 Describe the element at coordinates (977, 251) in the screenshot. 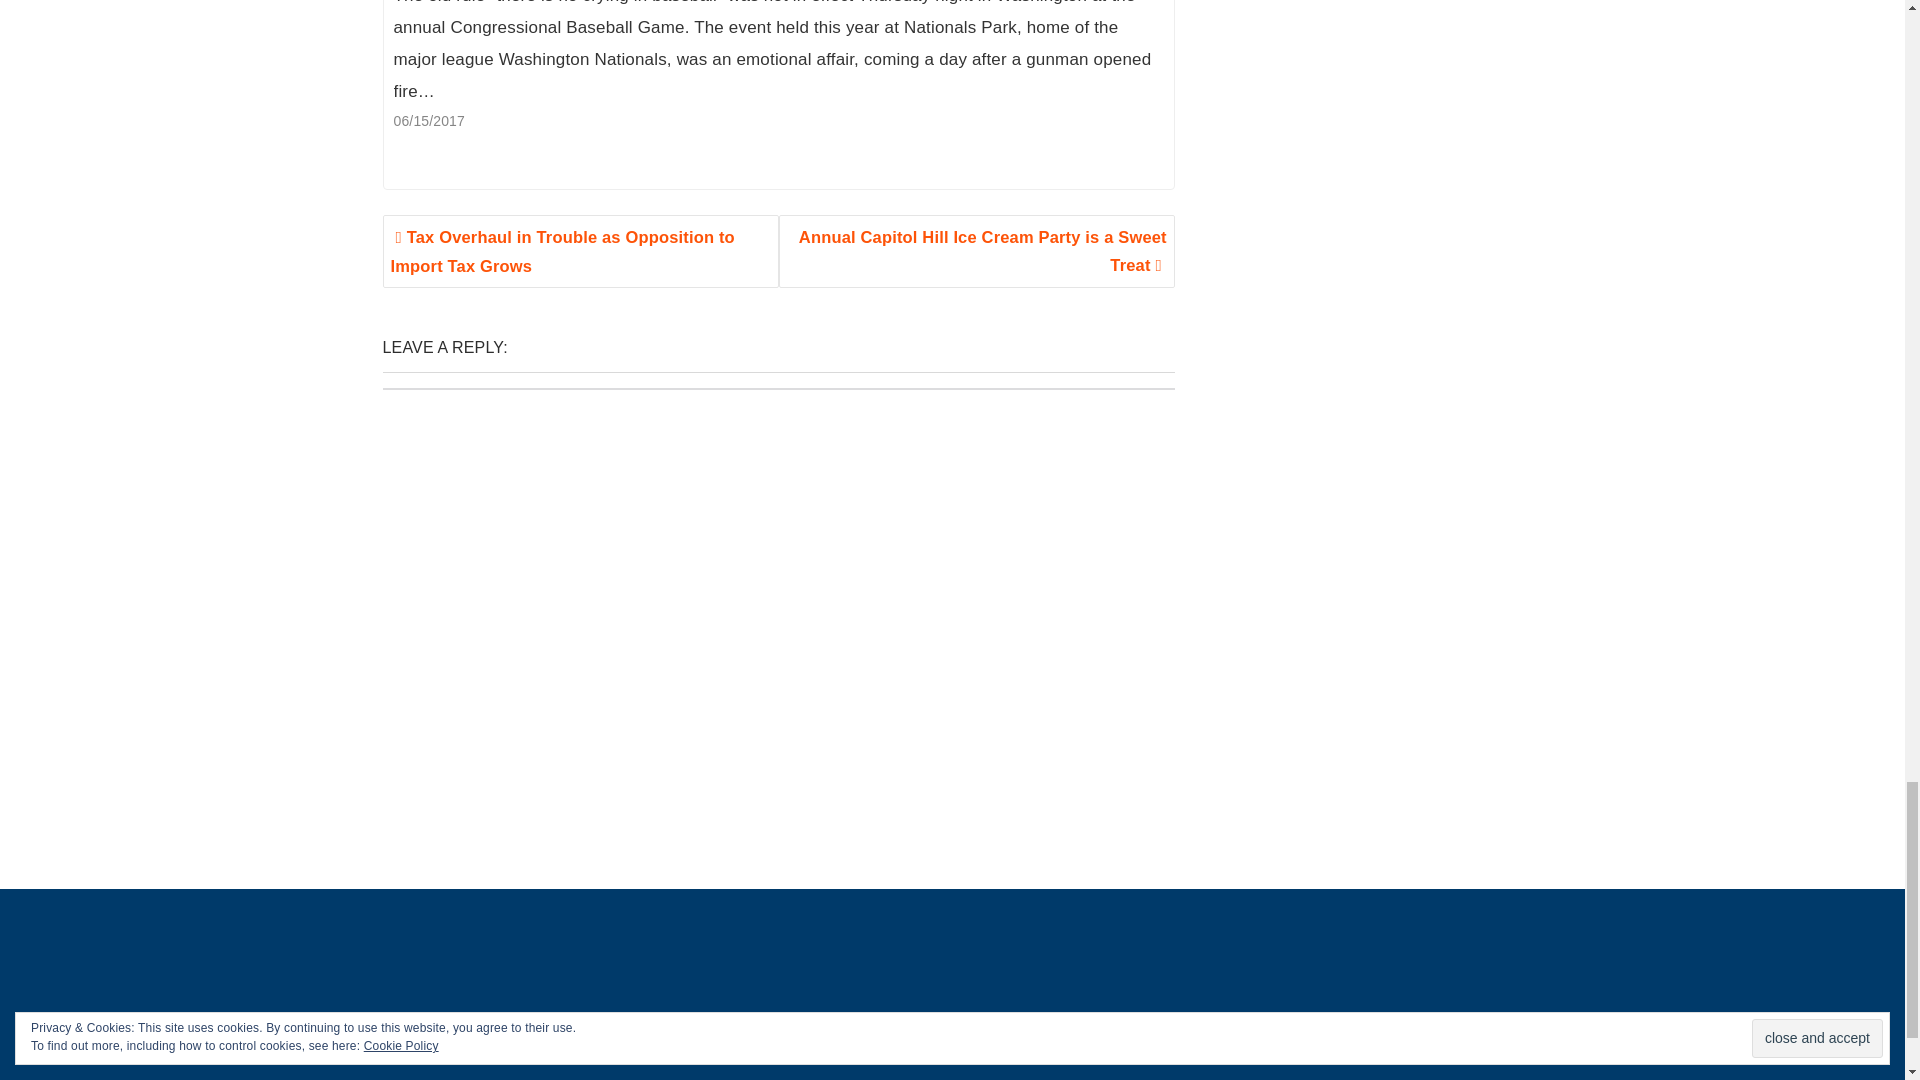

I see `Annual Capitol Hill Ice Cream Party is a Sweet Treat` at that location.